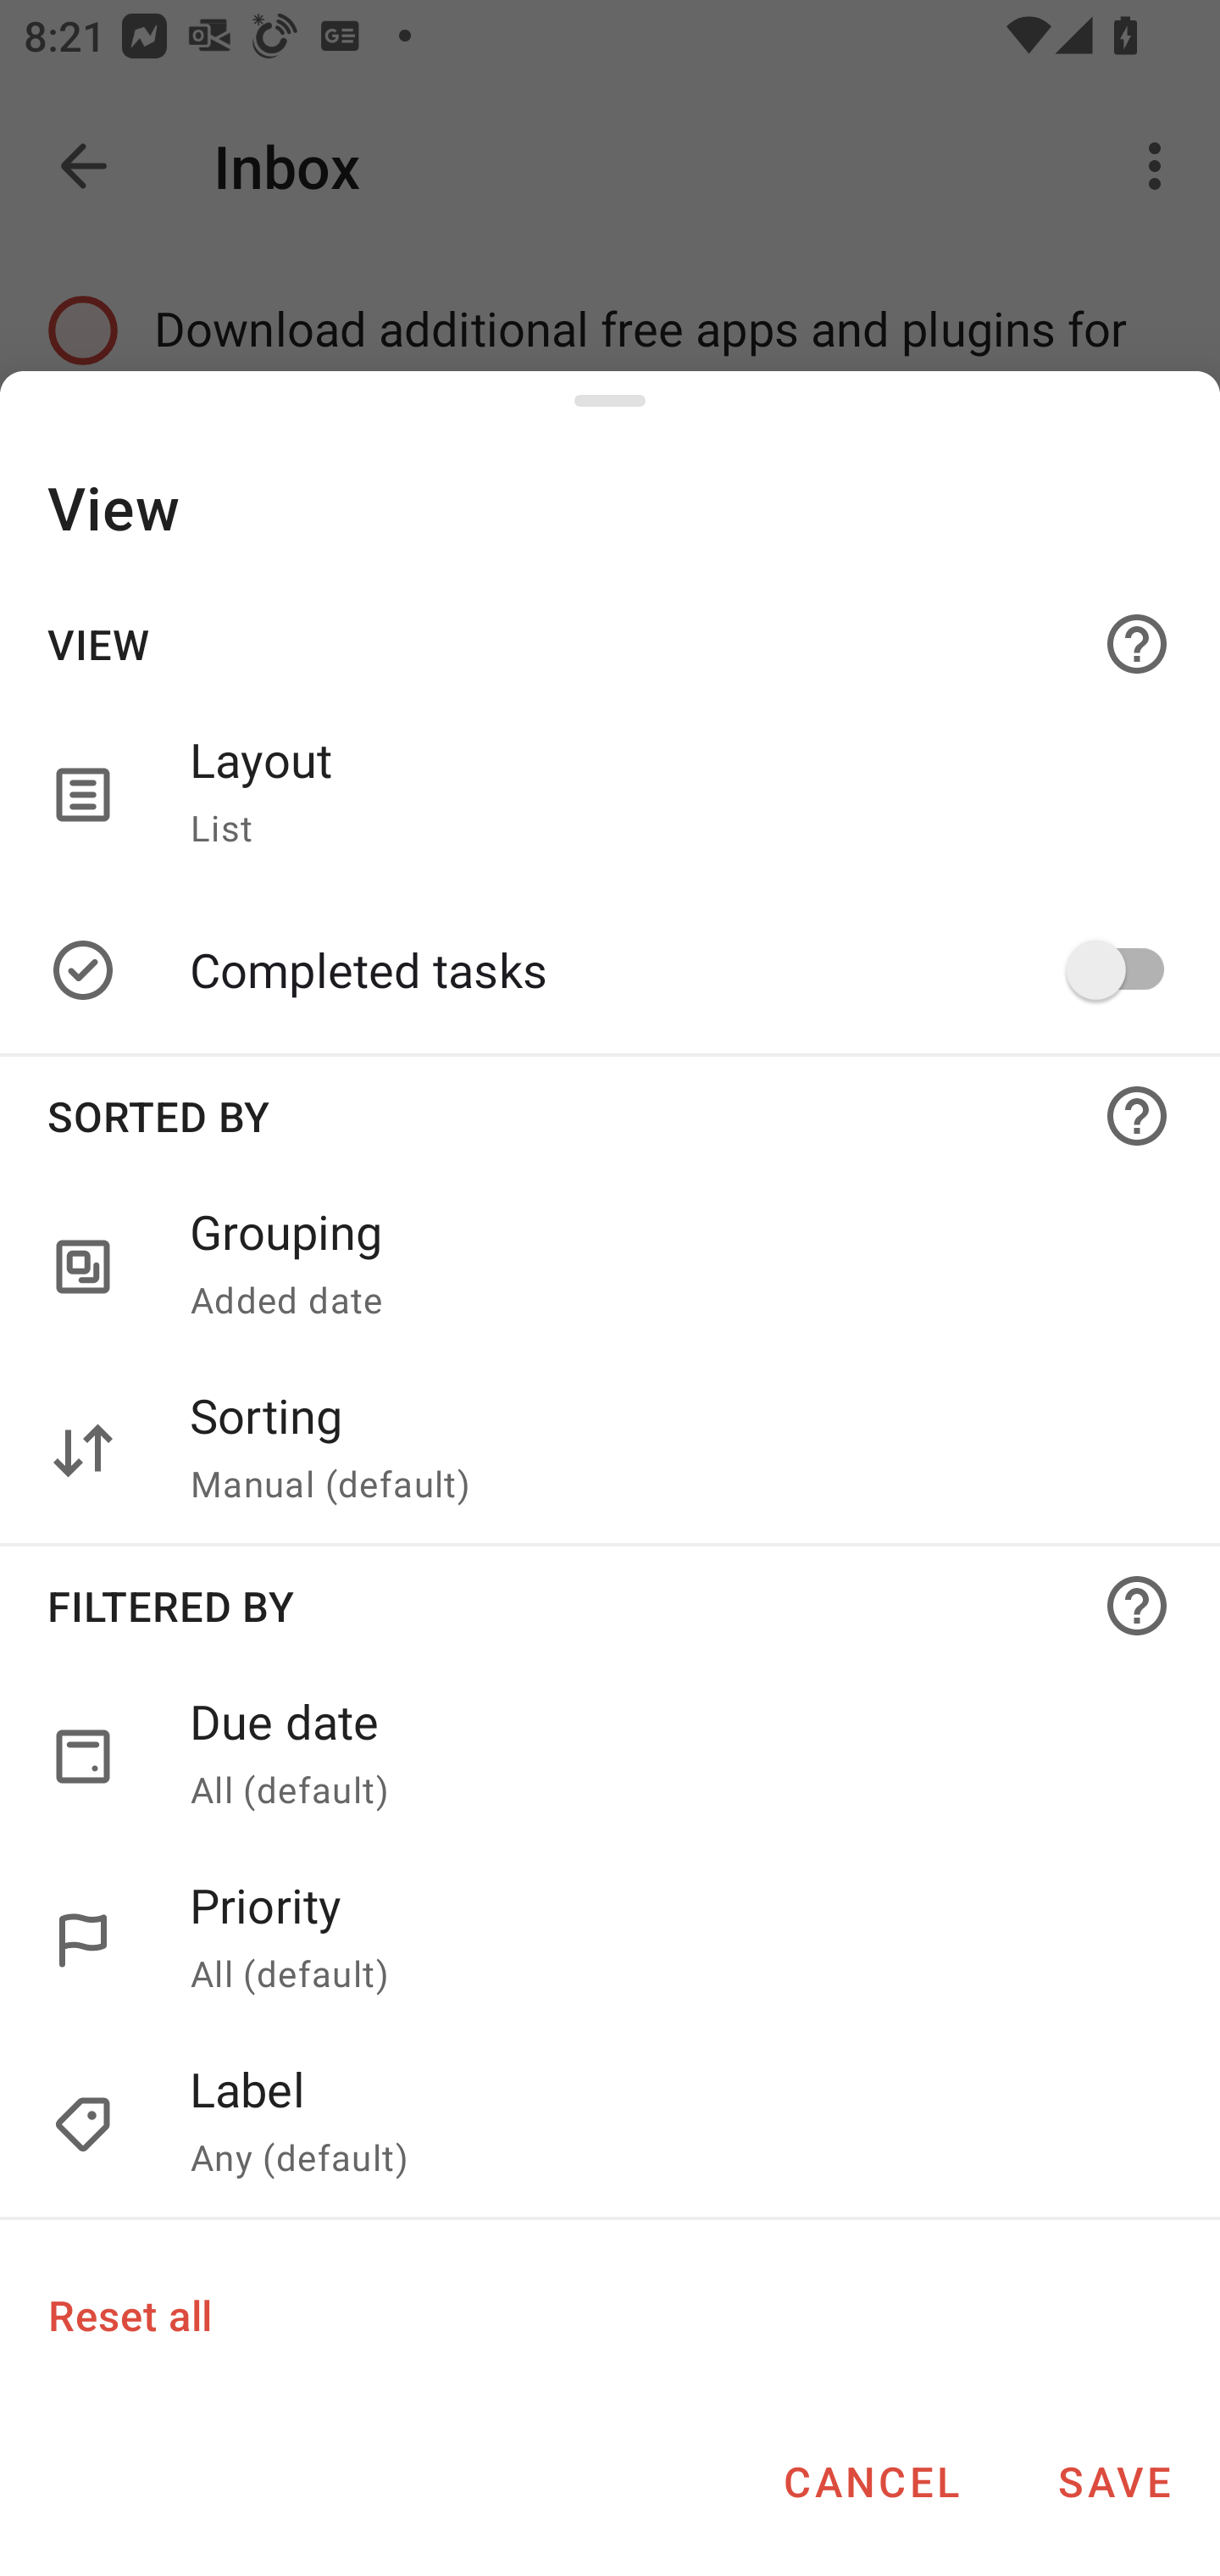  What do you see at coordinates (610, 1451) in the screenshot?
I see `Sorting Manual (default)` at bounding box center [610, 1451].